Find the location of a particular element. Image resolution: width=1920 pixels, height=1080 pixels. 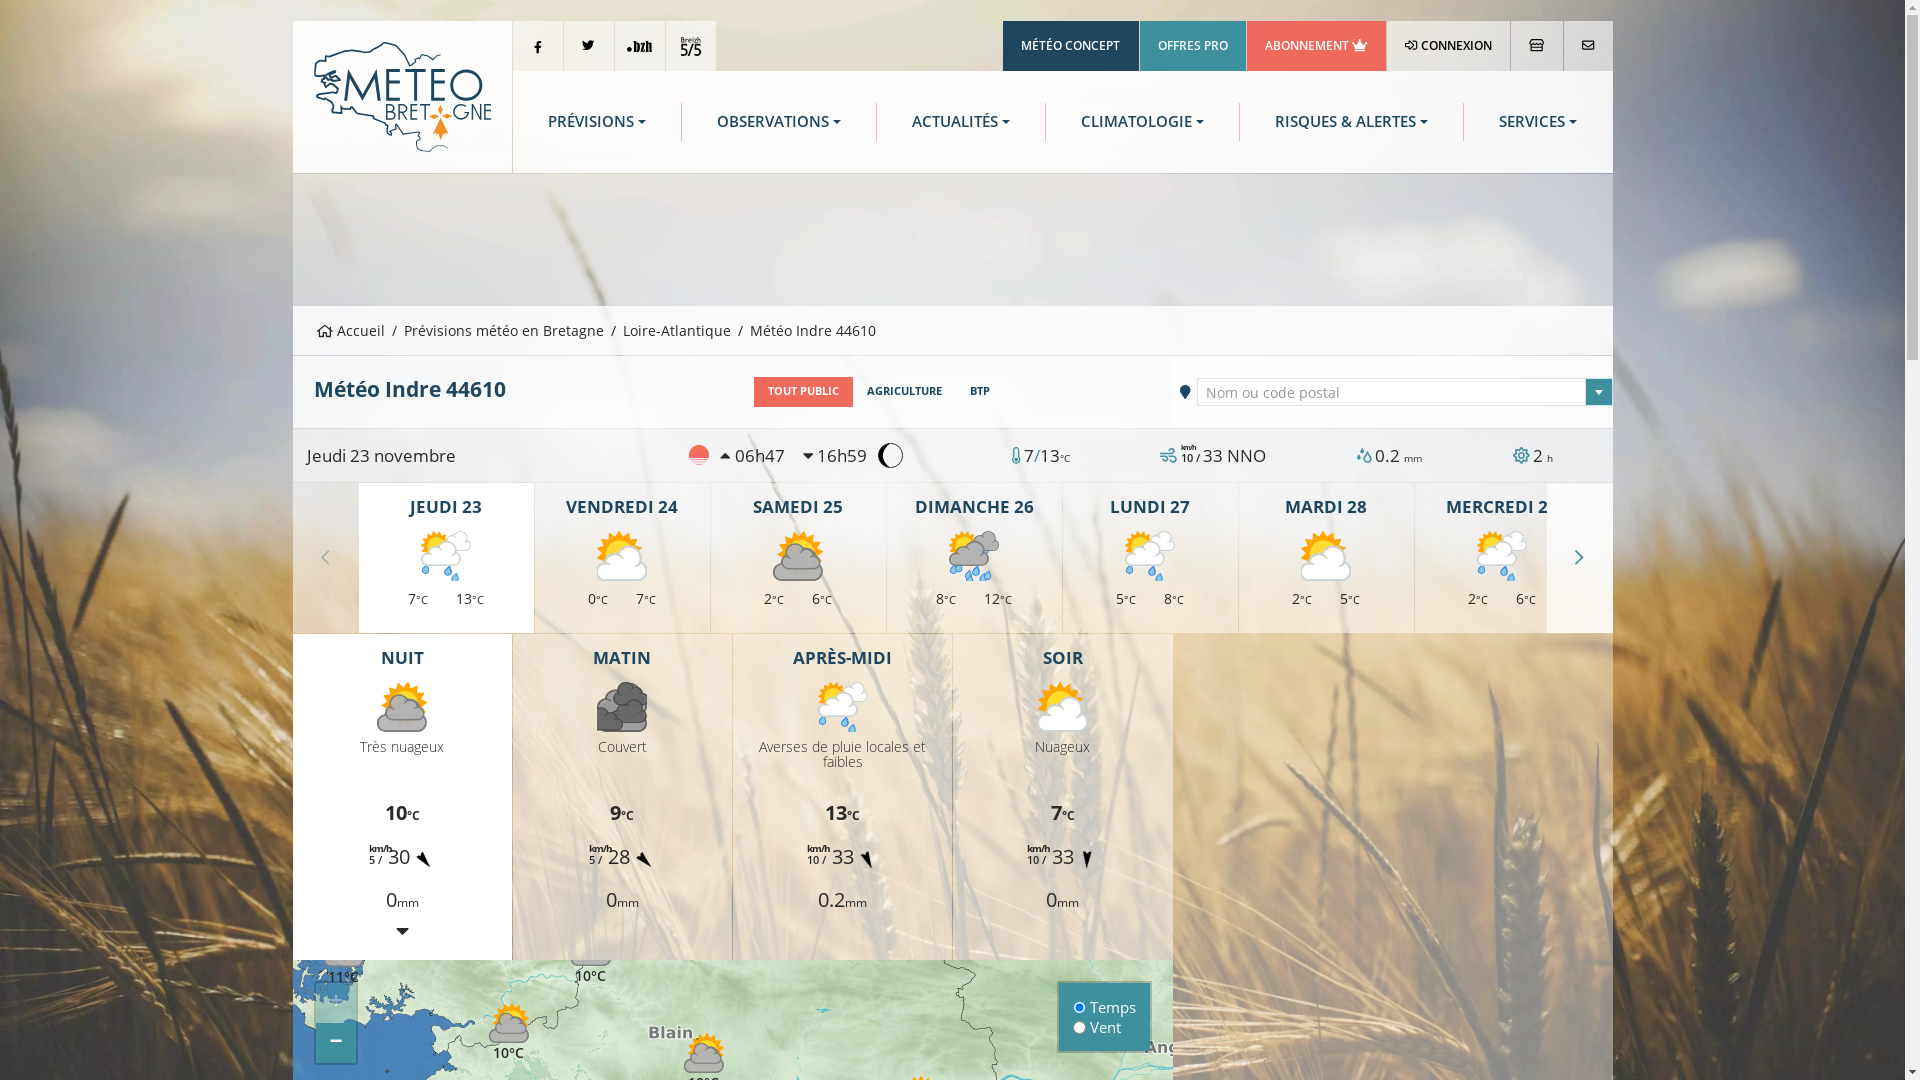

Accueil is located at coordinates (351, 330).